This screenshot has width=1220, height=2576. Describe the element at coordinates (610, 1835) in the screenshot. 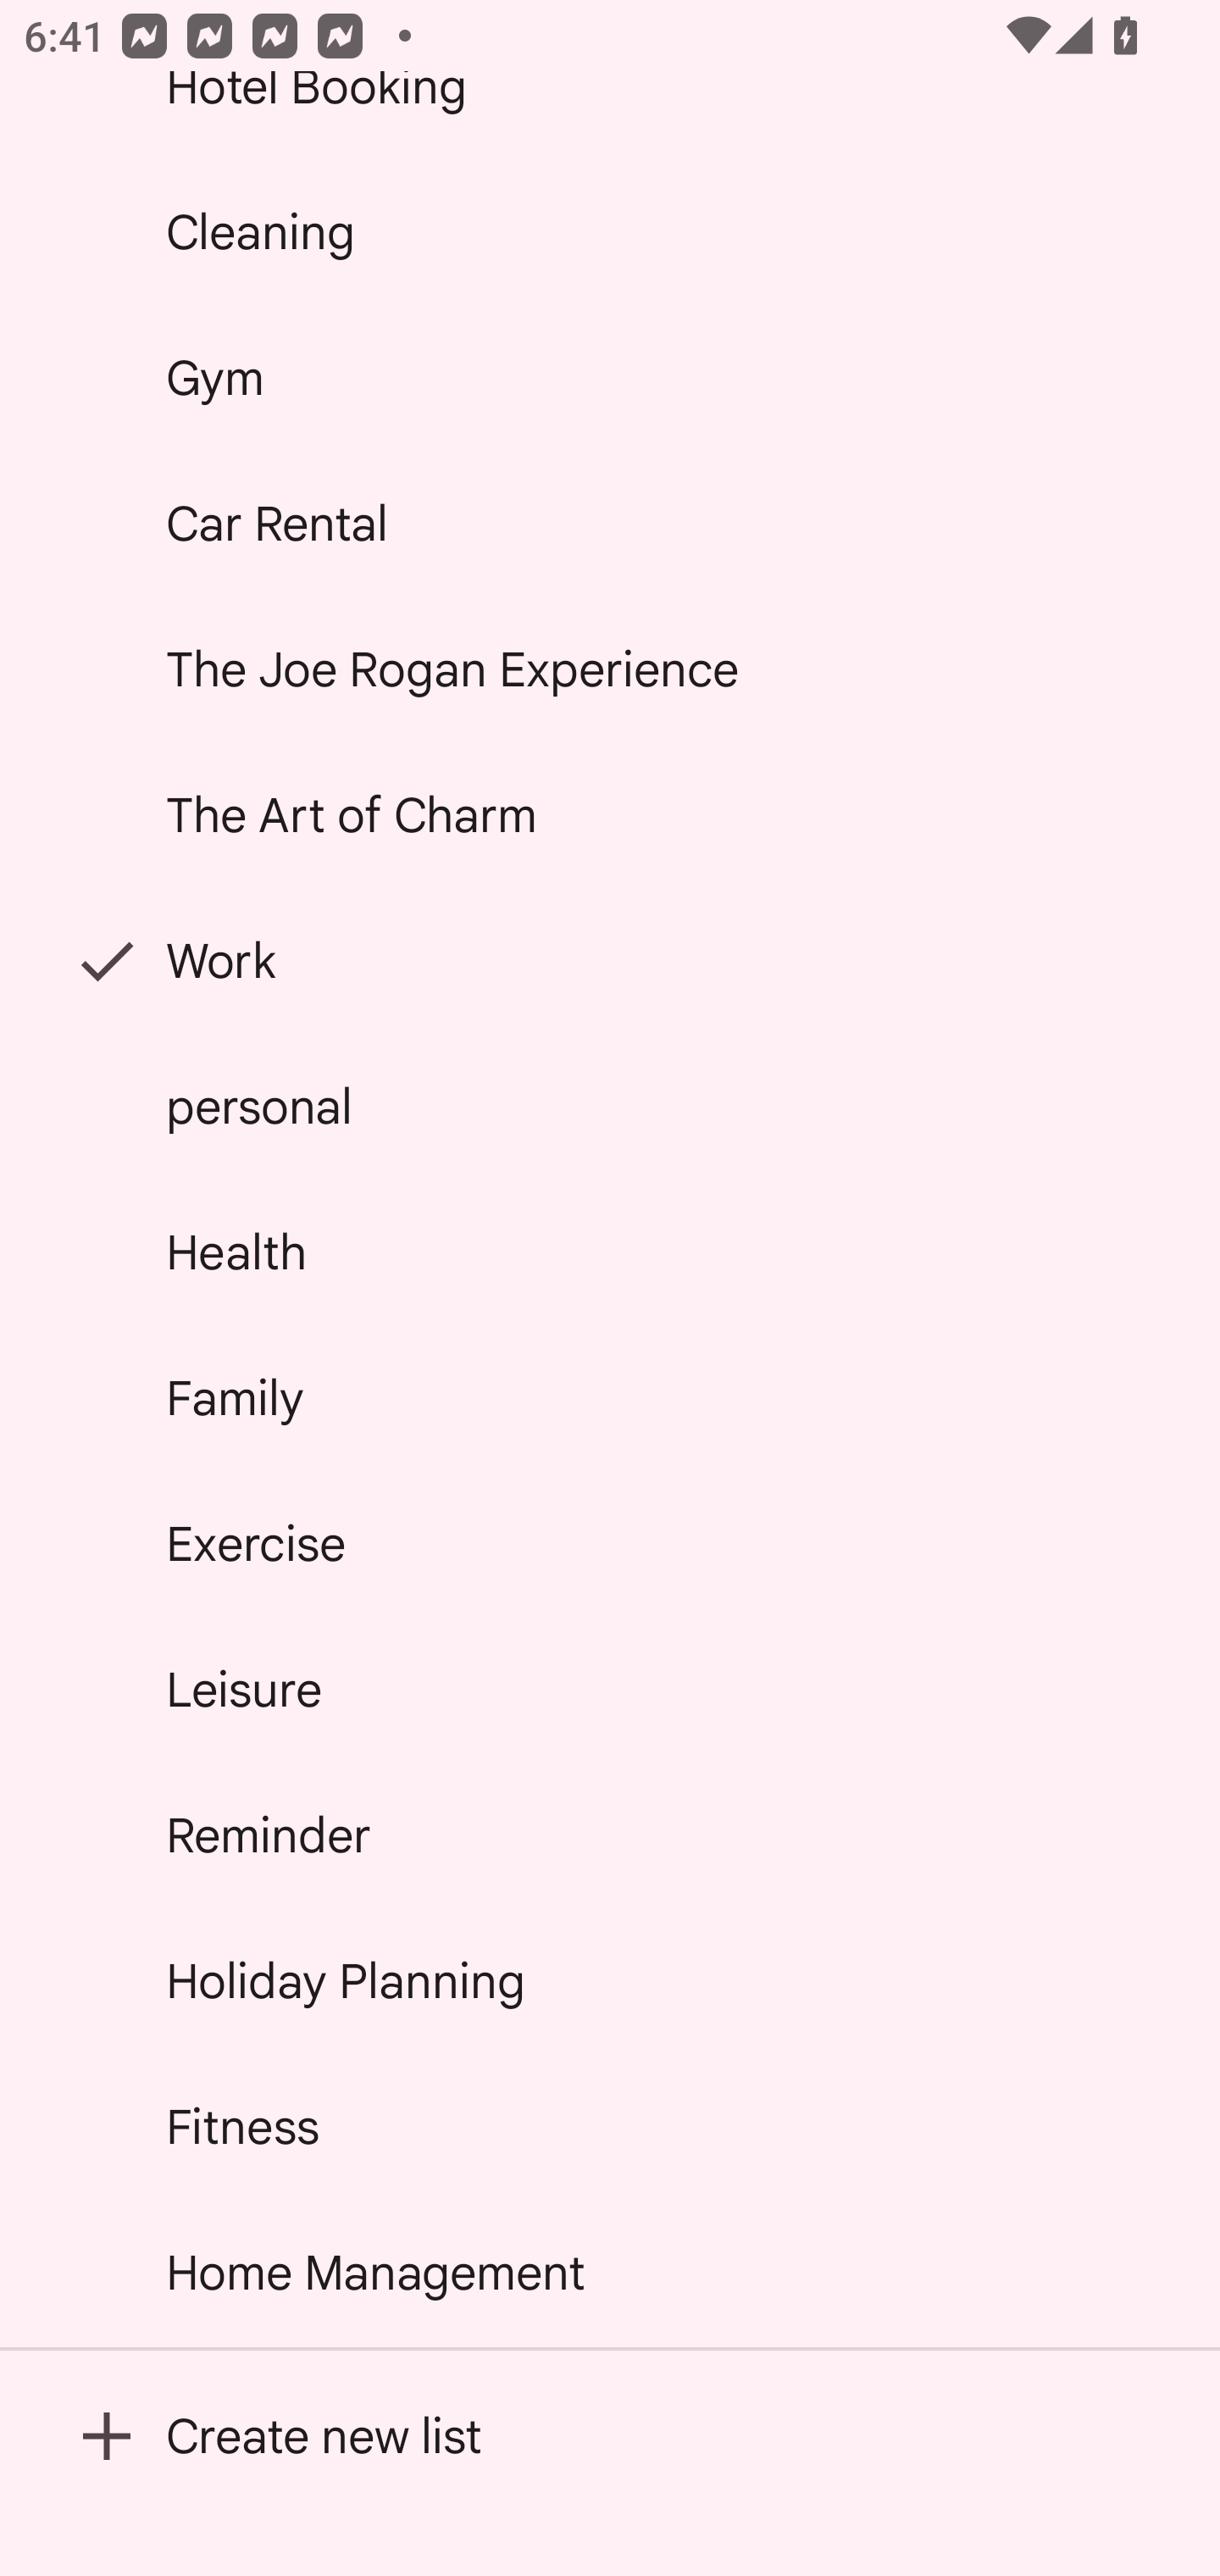

I see `Reminder` at that location.